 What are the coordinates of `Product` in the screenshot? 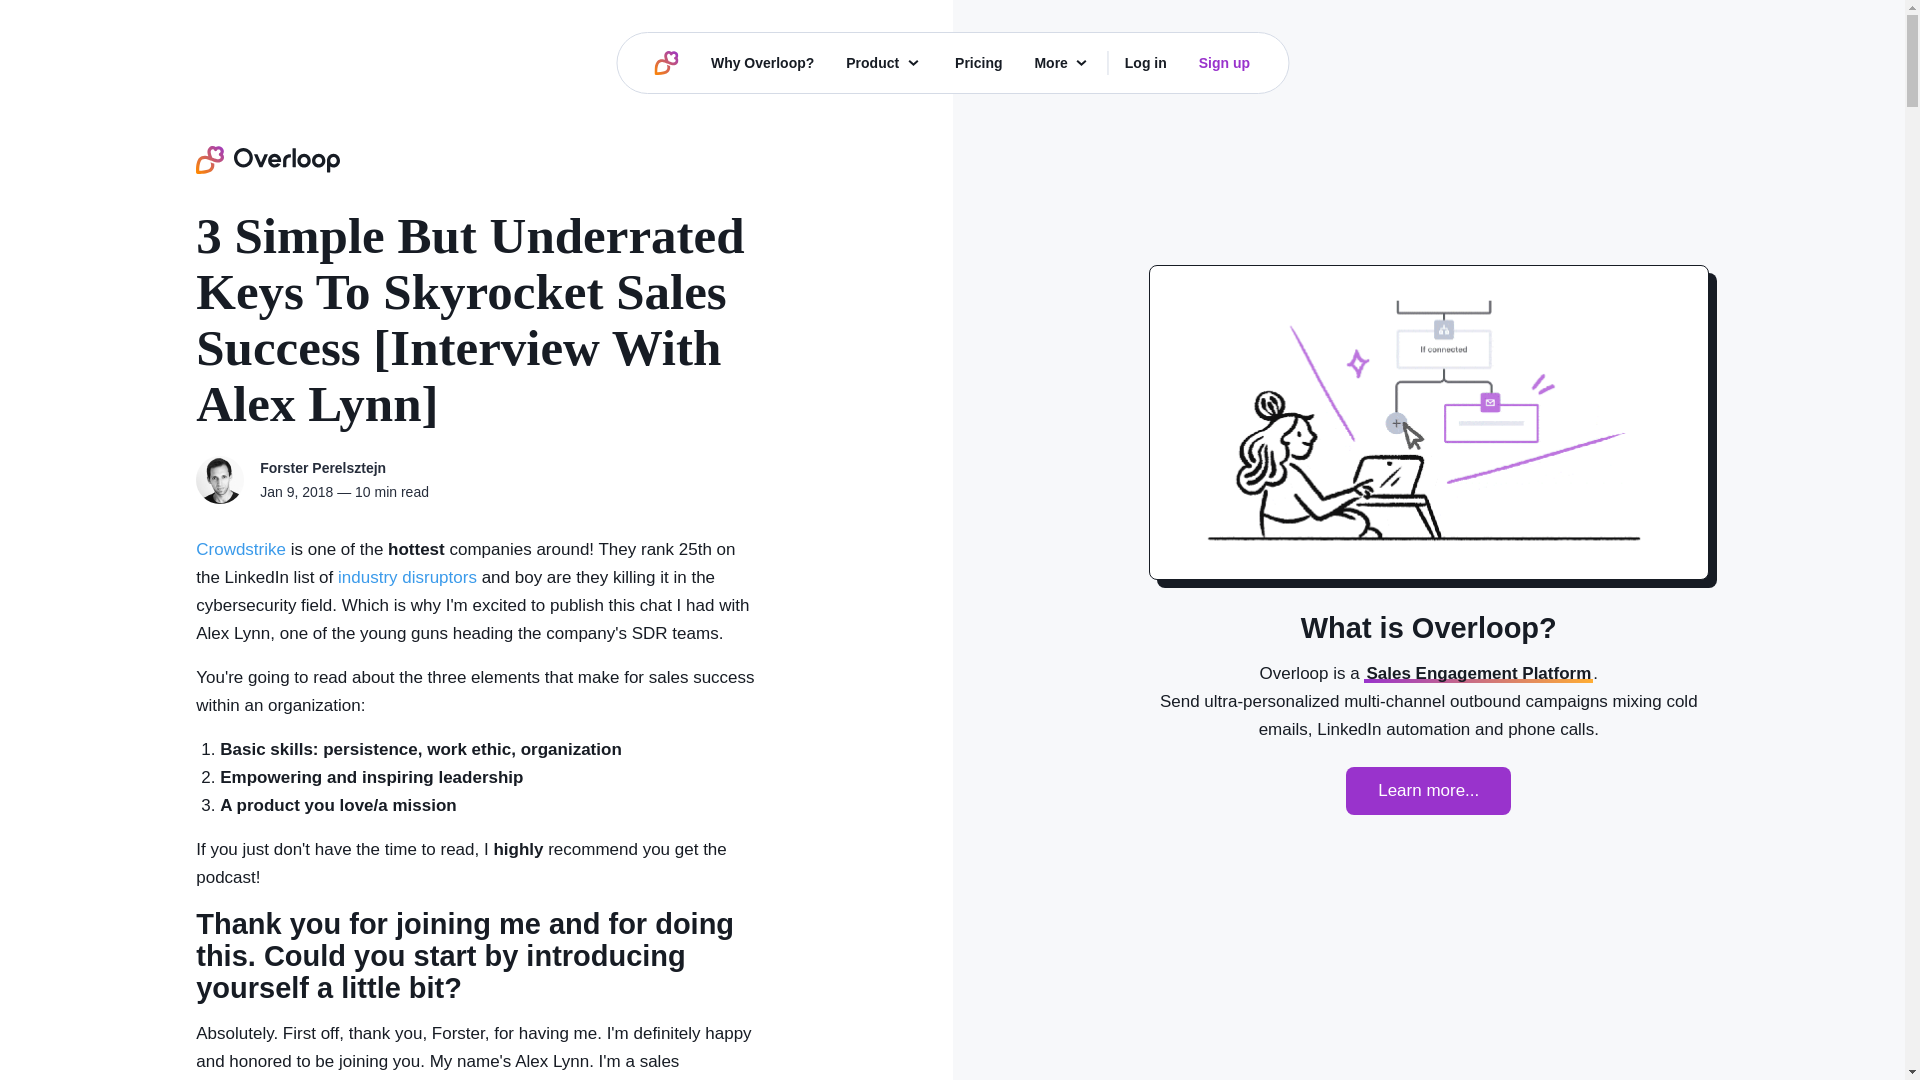 It's located at (884, 62).